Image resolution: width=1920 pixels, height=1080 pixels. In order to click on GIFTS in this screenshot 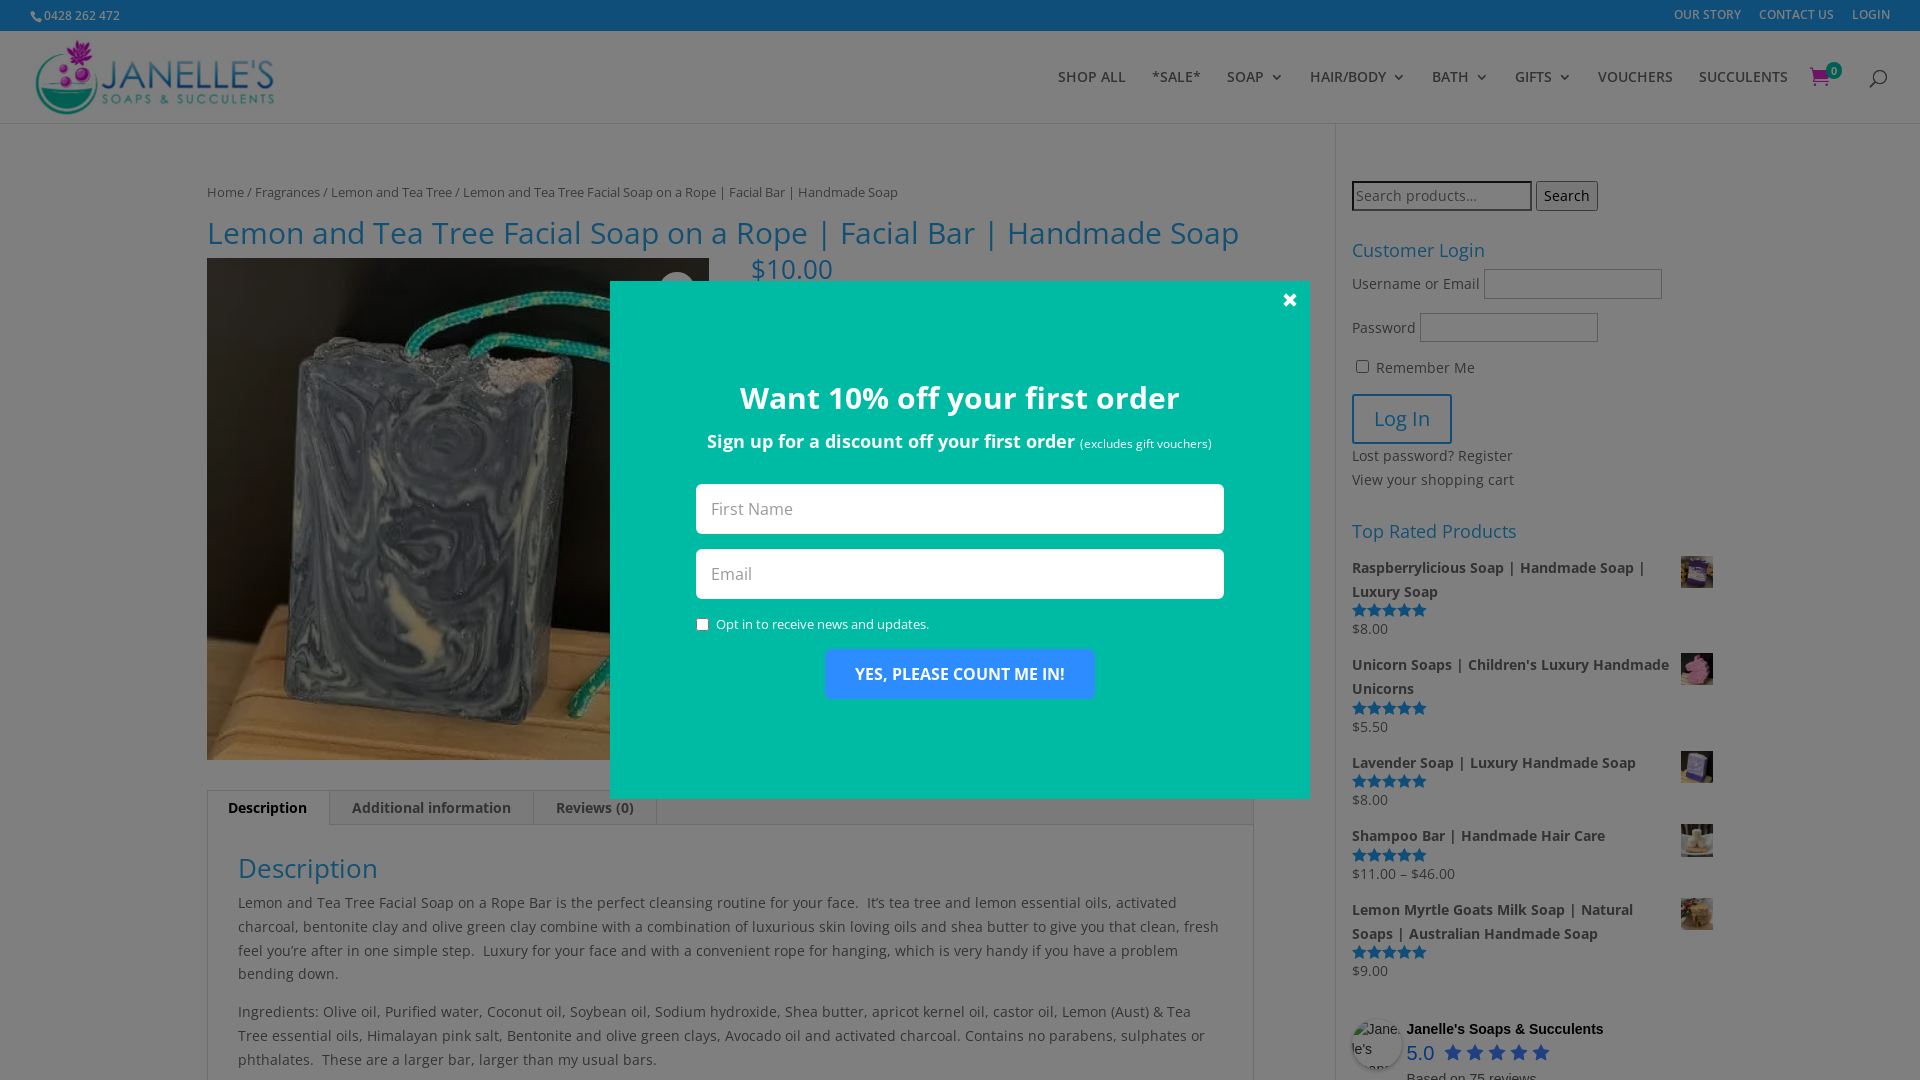, I will do `click(1544, 96)`.